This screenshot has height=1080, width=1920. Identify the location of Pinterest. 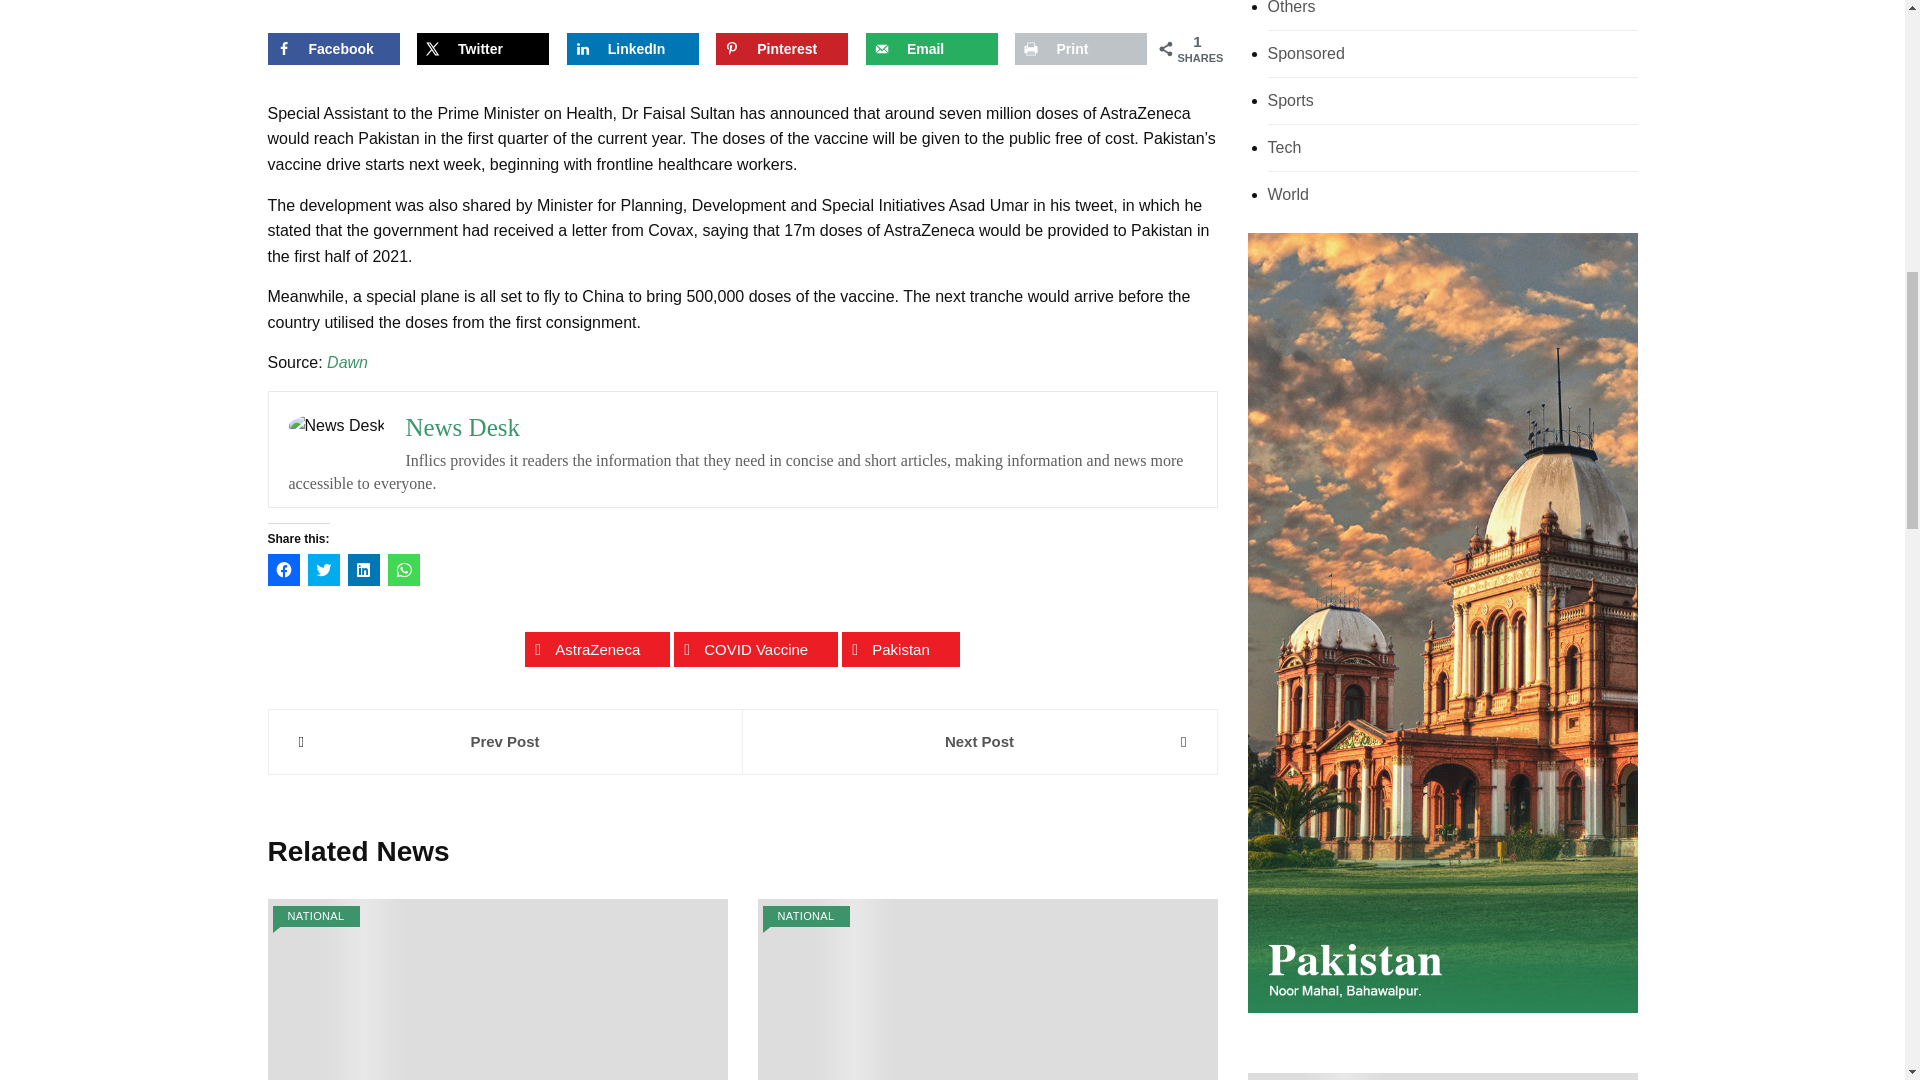
(782, 48).